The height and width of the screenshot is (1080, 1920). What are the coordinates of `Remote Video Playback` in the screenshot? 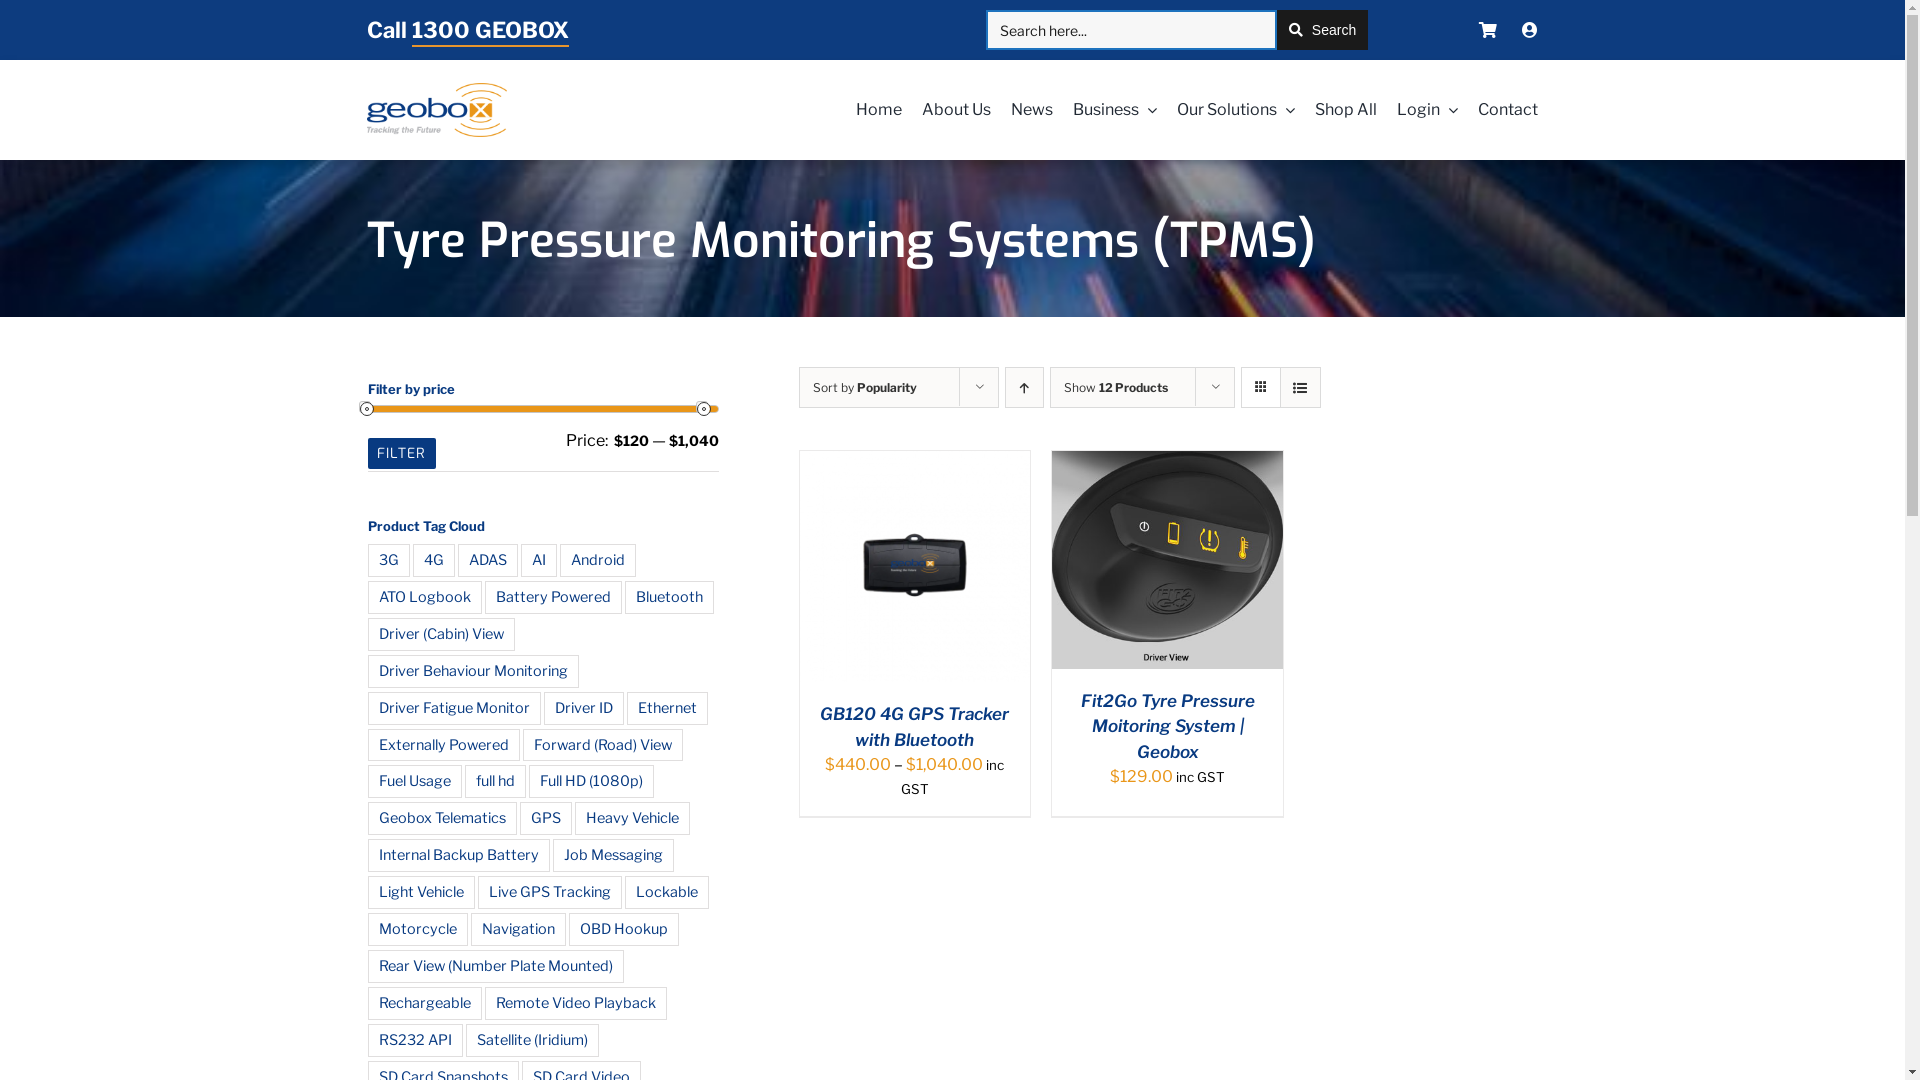 It's located at (575, 1004).